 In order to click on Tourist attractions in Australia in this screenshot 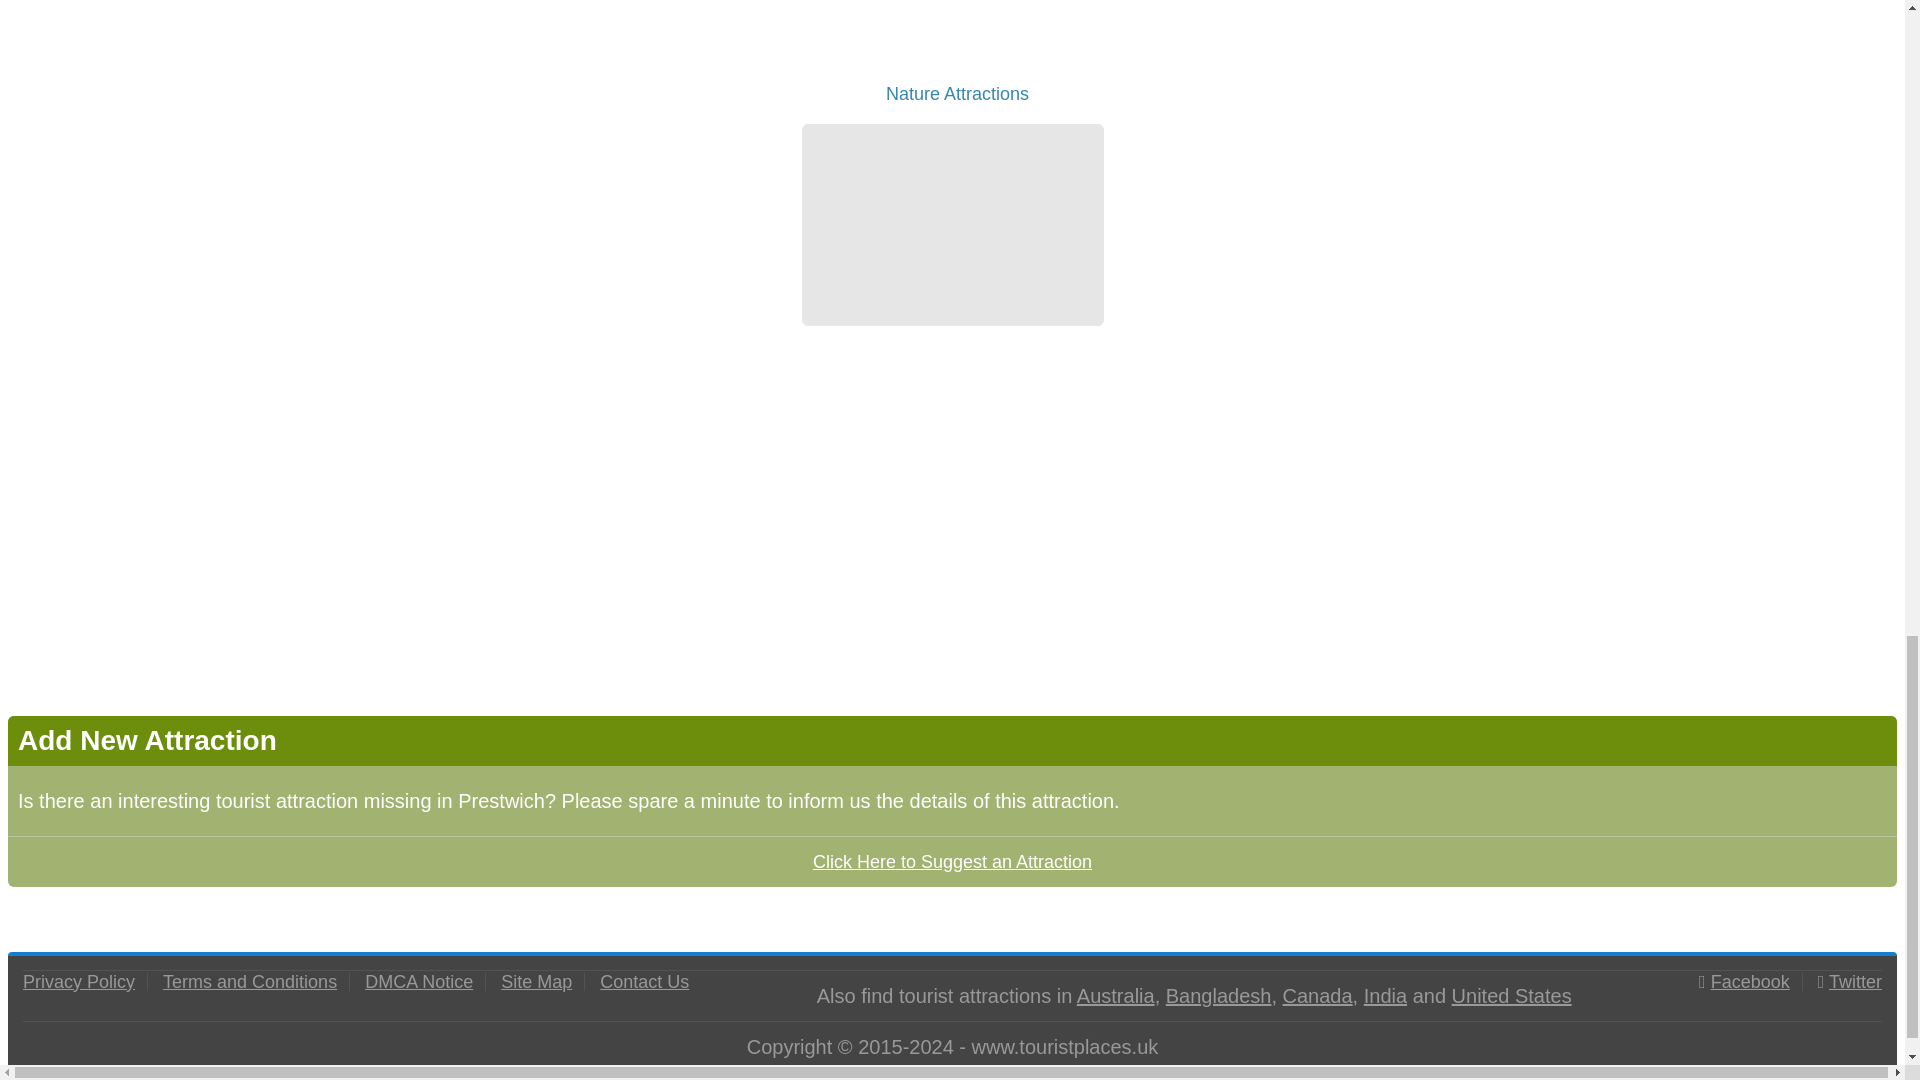, I will do `click(1116, 994)`.